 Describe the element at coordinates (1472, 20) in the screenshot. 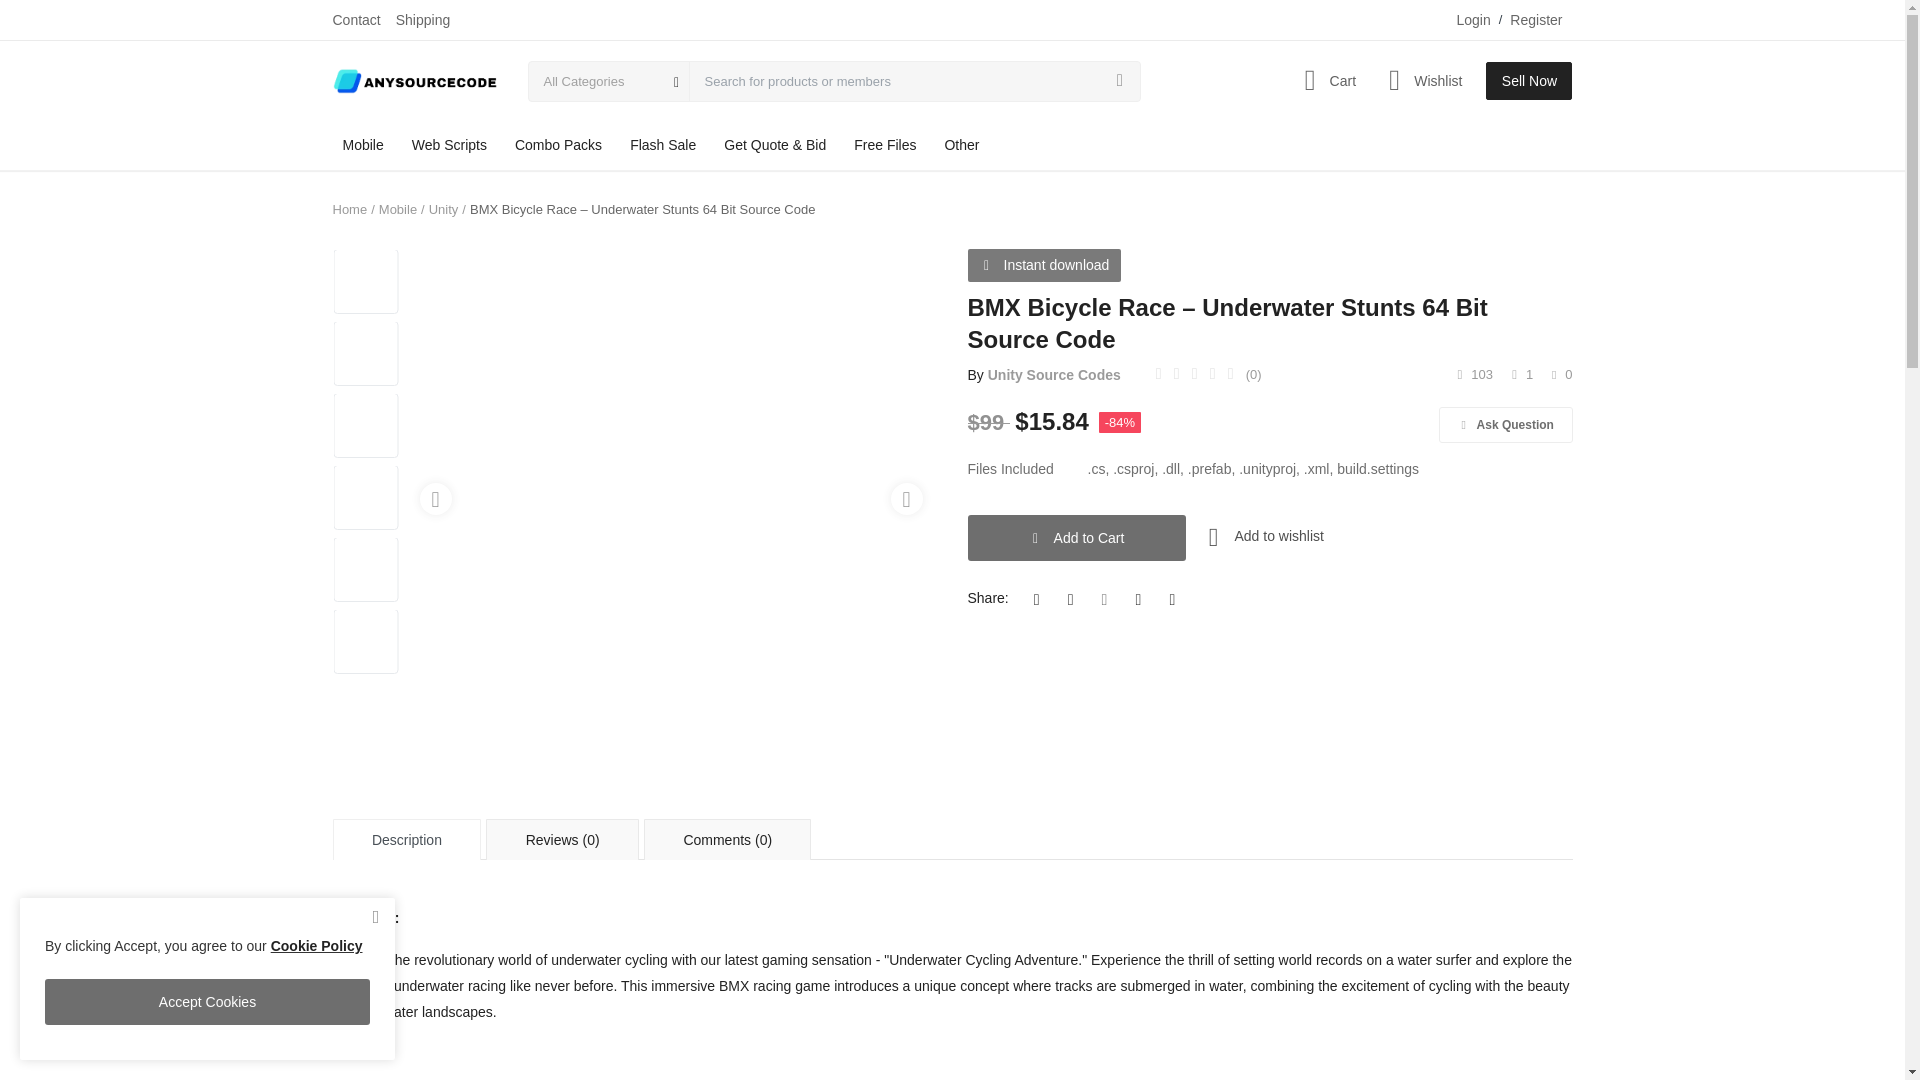

I see `Login` at that location.